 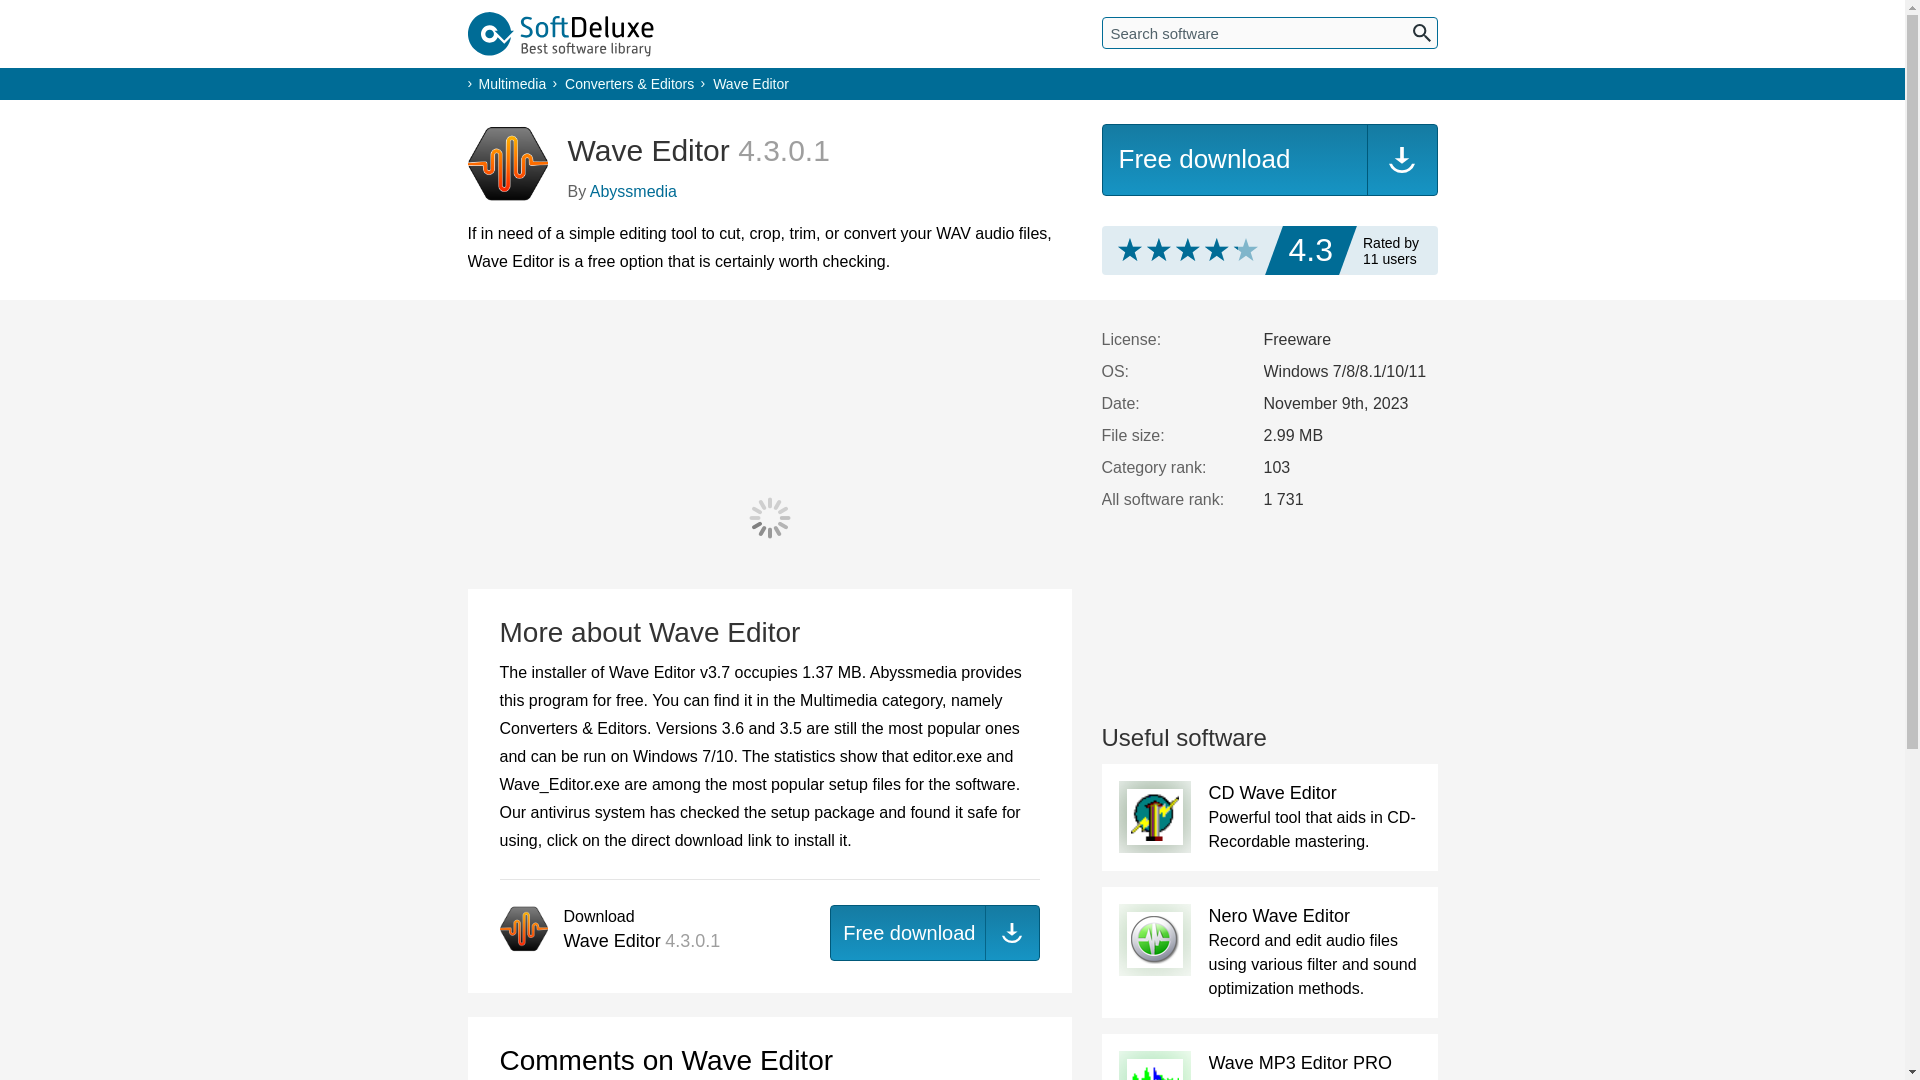 I want to click on Free download Wave Editor, so click(x=1270, y=160).